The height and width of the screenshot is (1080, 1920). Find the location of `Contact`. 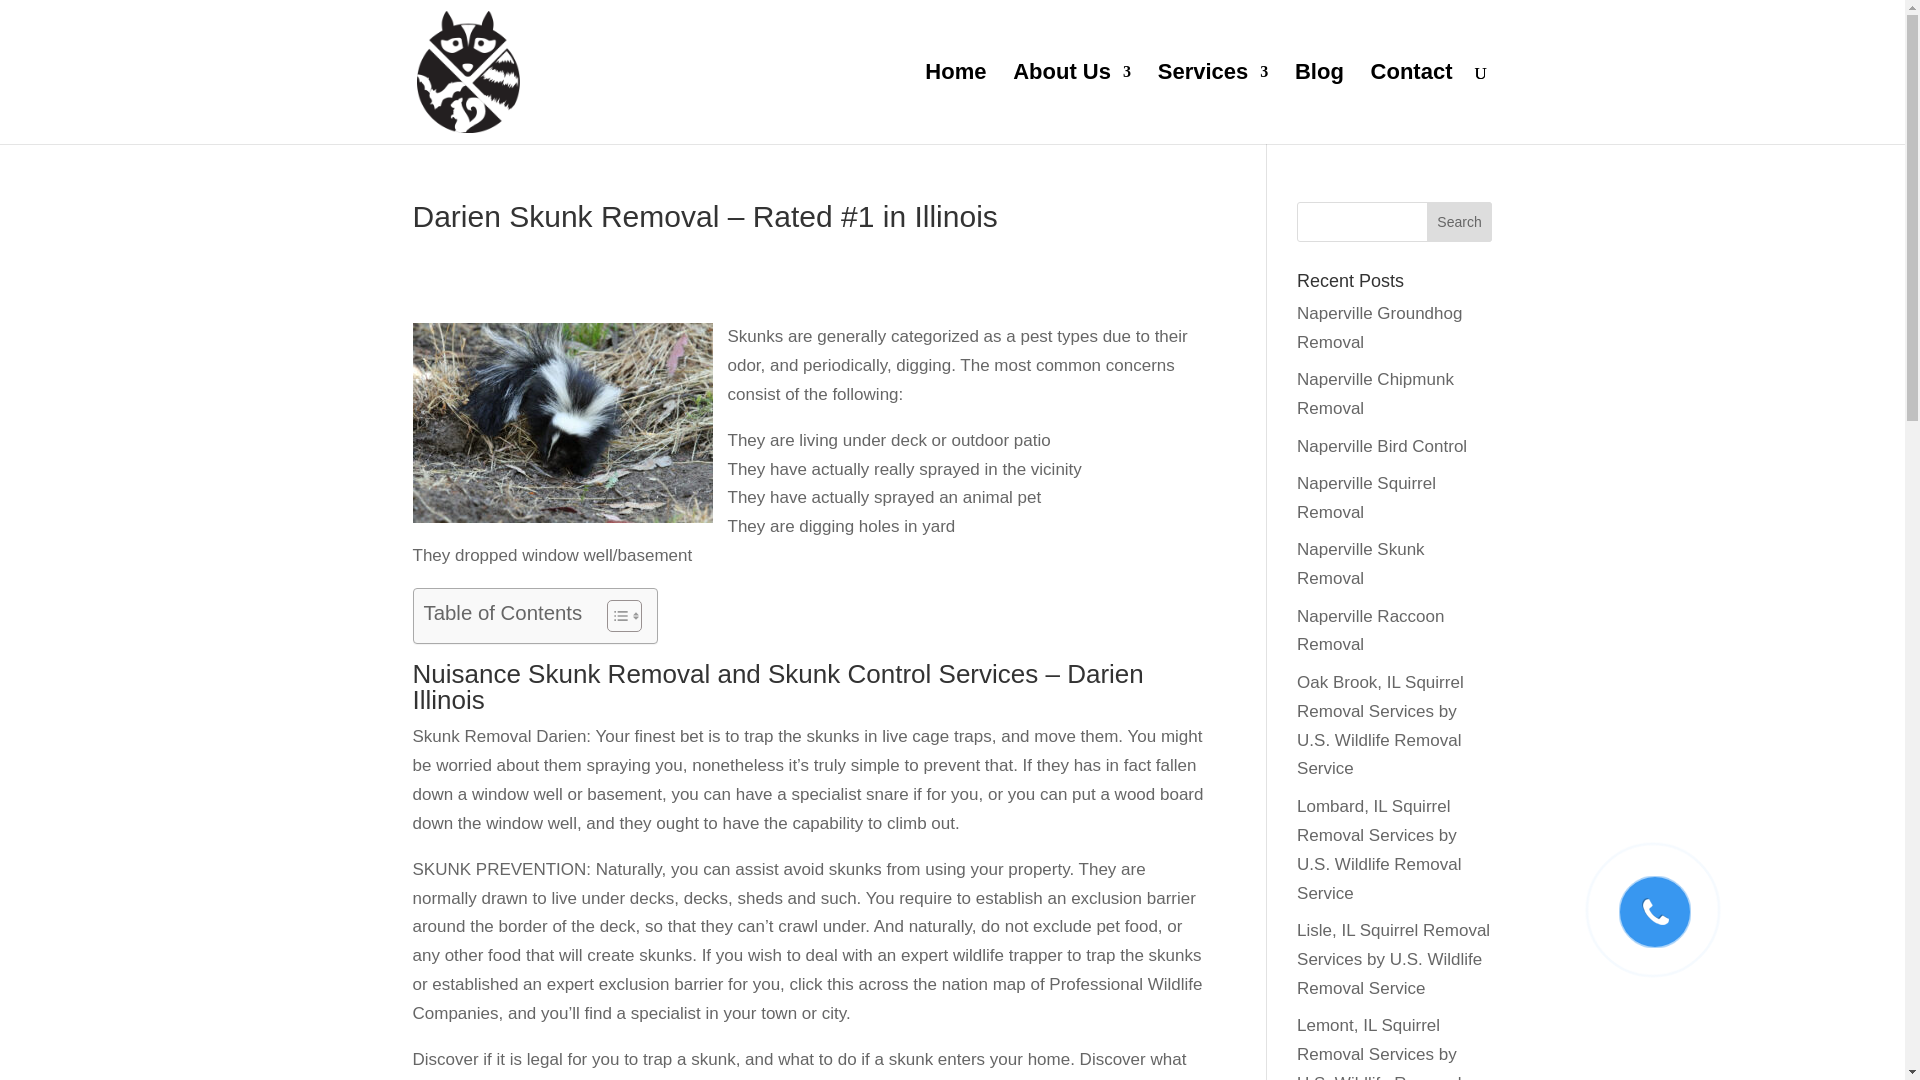

Contact is located at coordinates (1412, 104).